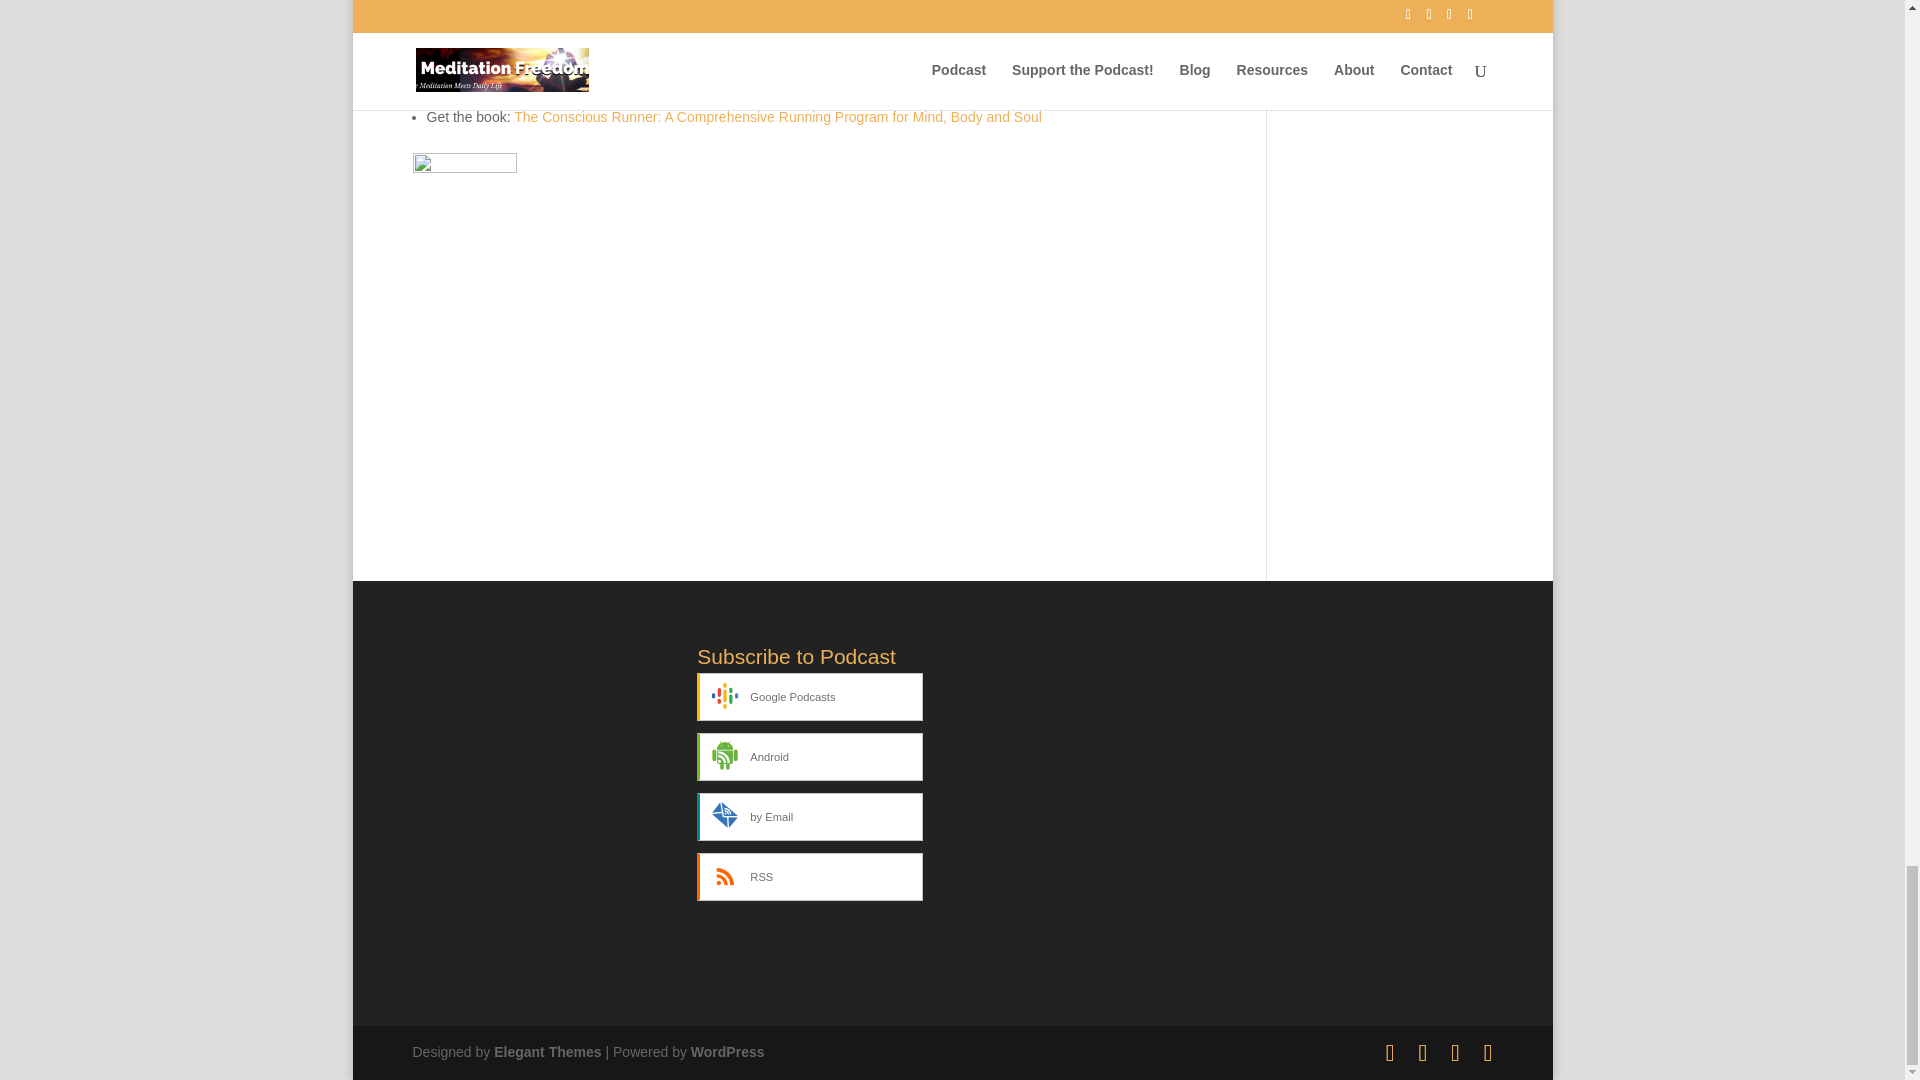 This screenshot has height=1080, width=1920. Describe the element at coordinates (808, 816) in the screenshot. I see `Subscribe by Email` at that location.